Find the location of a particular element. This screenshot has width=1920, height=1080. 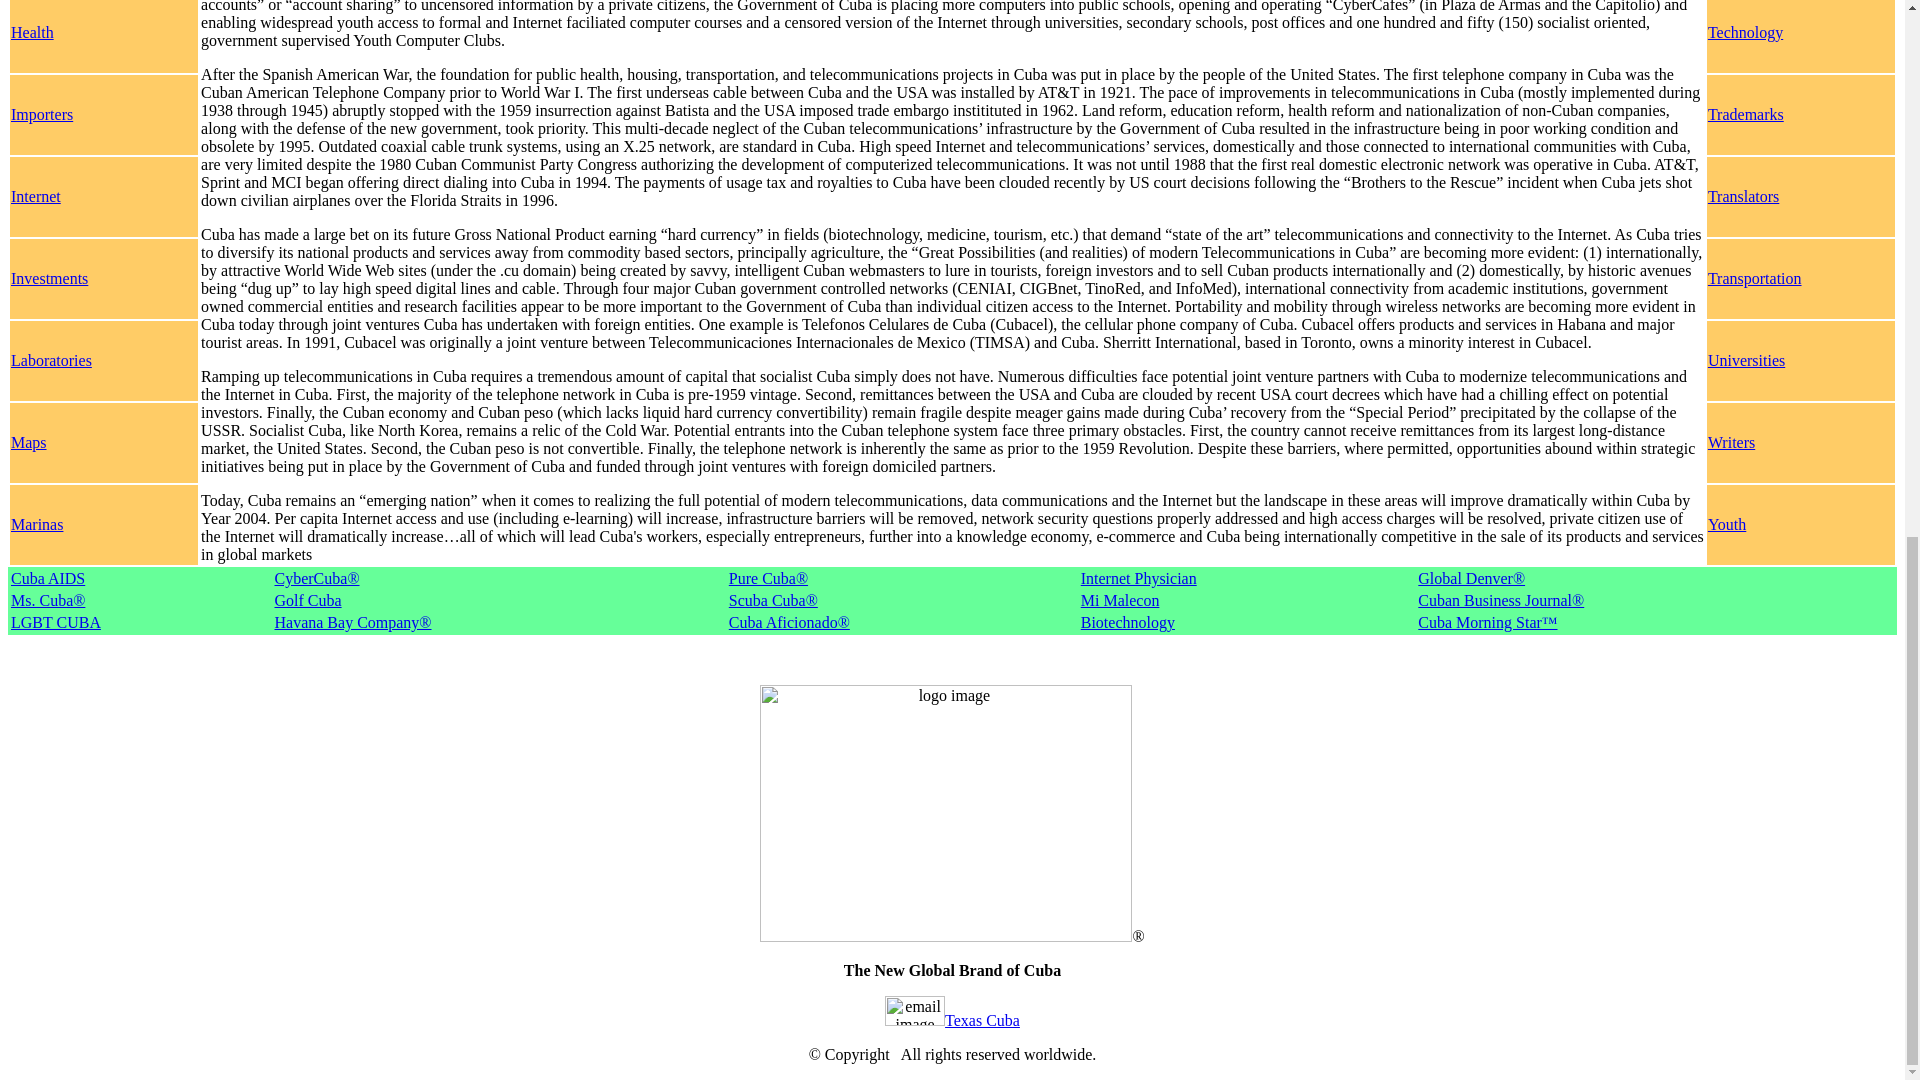

Technology is located at coordinates (1746, 32).